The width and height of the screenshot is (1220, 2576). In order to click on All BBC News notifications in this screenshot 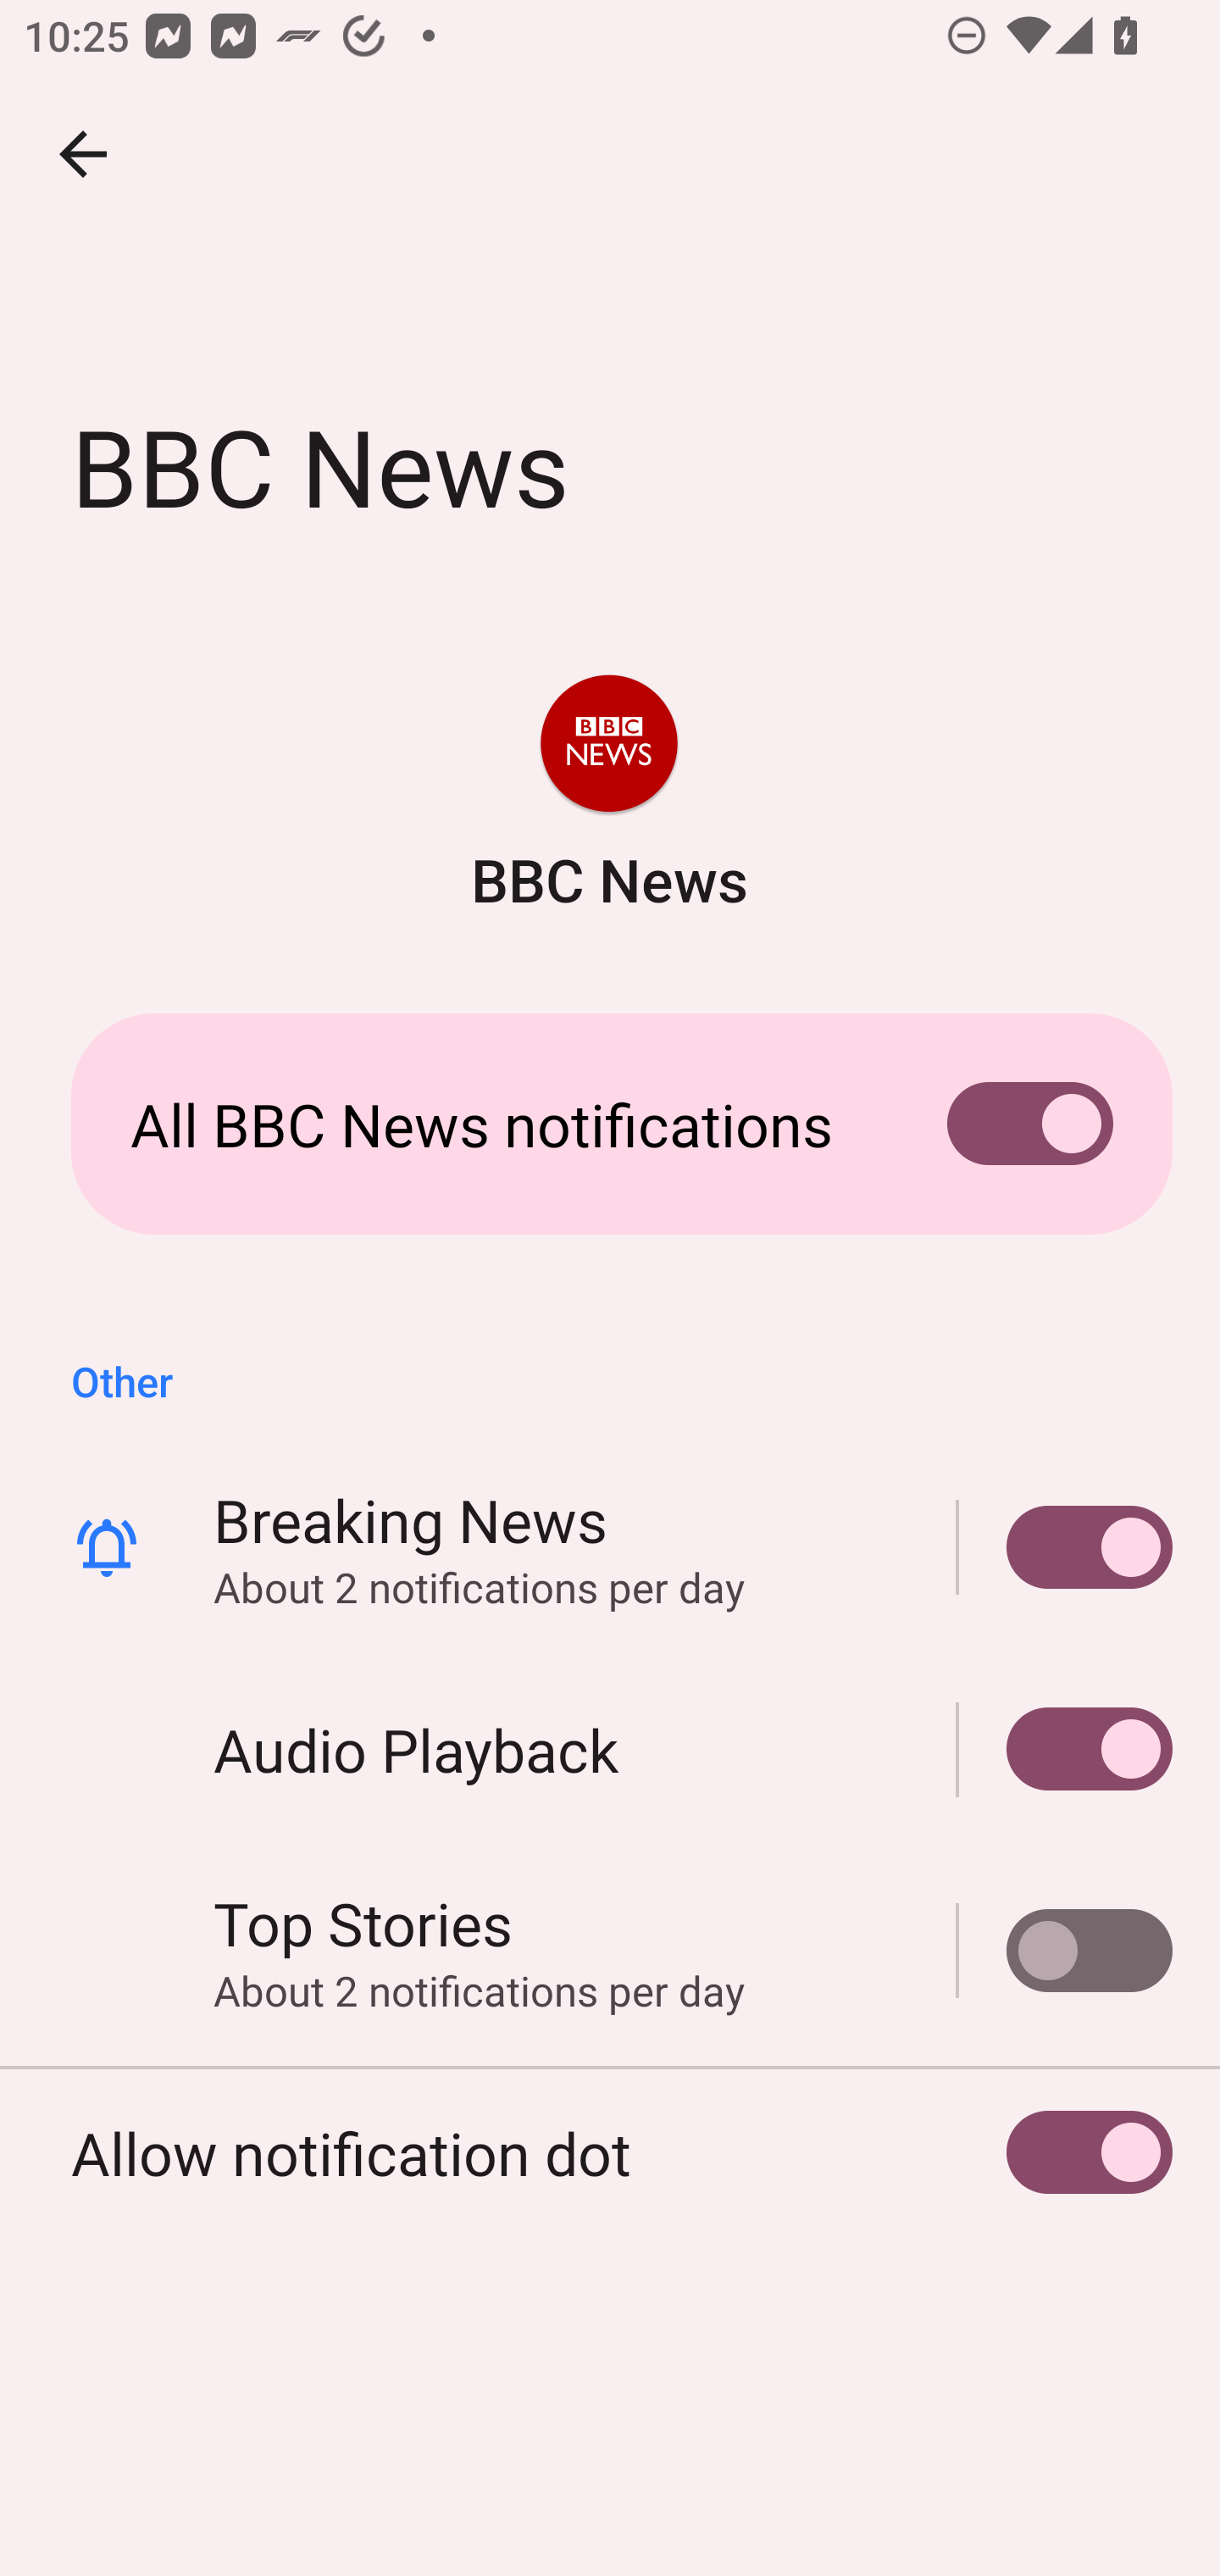, I will do `click(610, 1124)`.